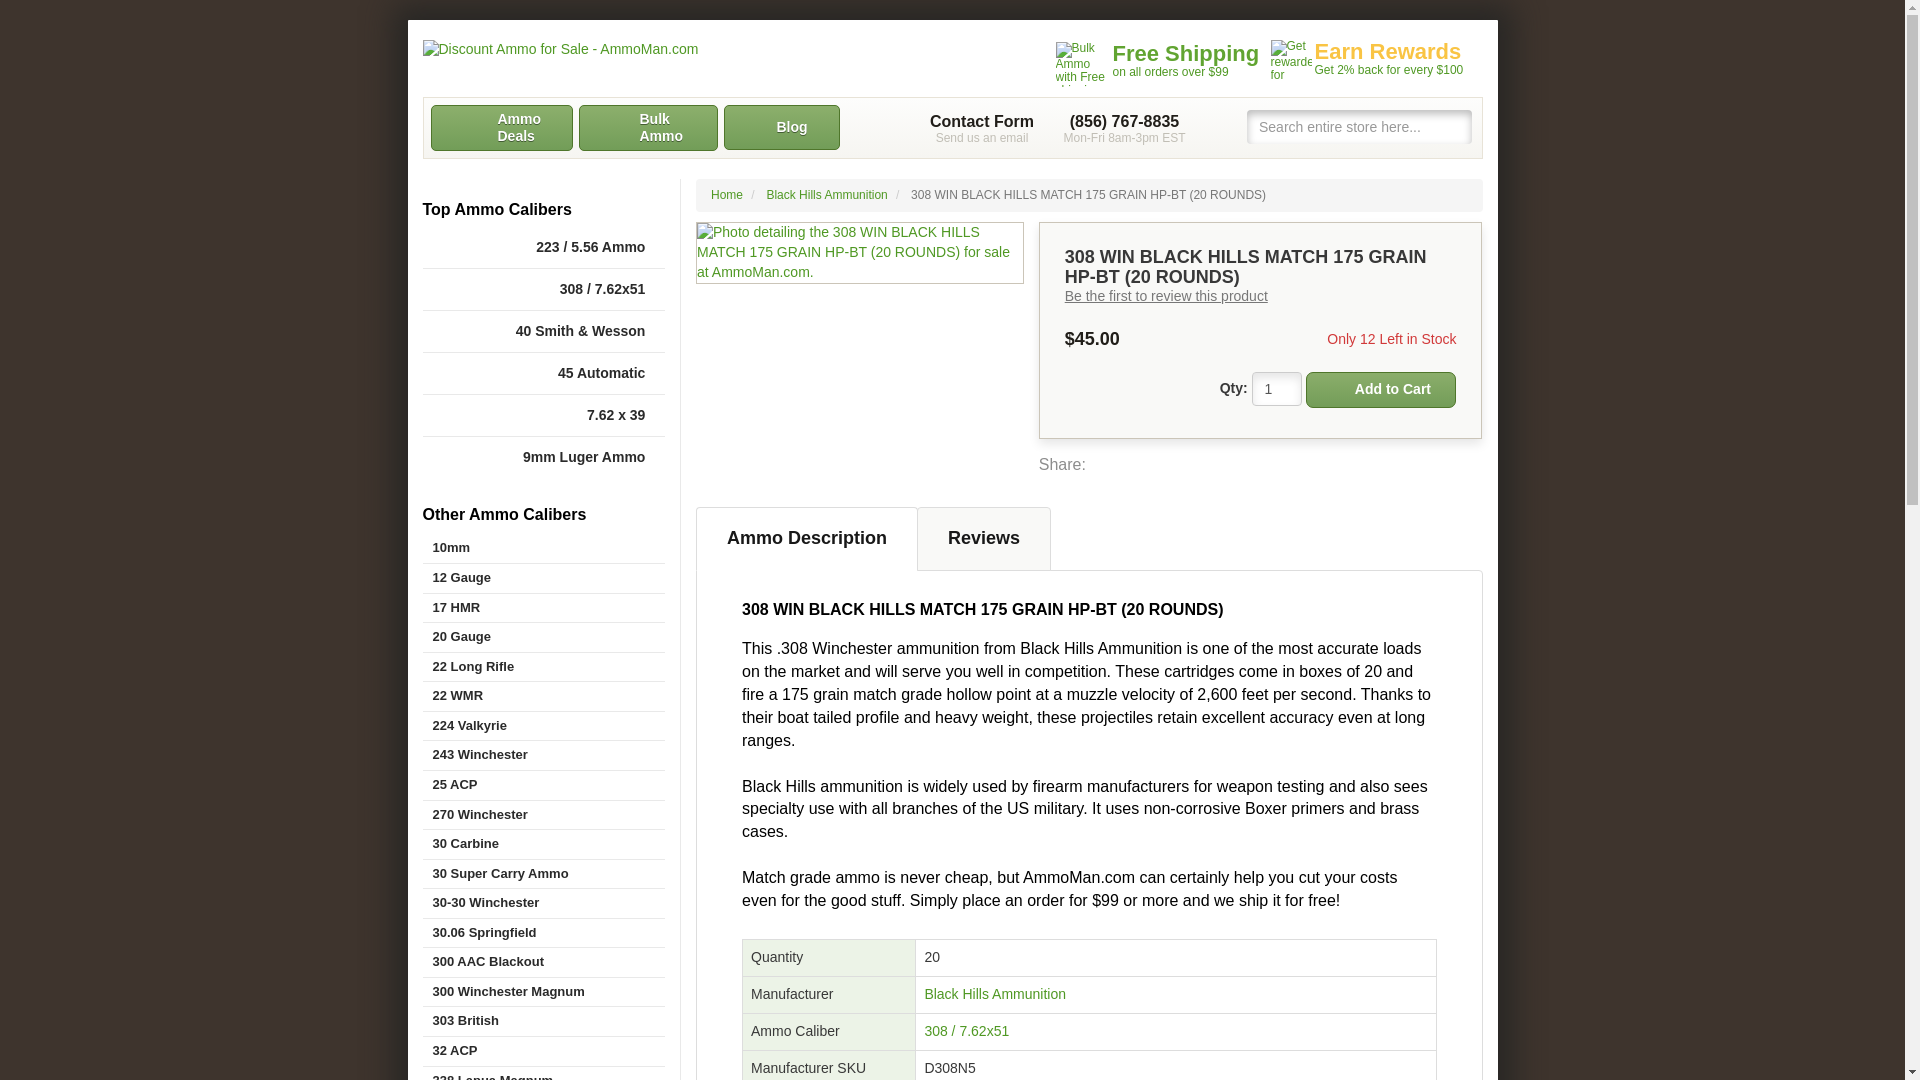 This screenshot has width=1920, height=1080. What do you see at coordinates (982, 128) in the screenshot?
I see `7.62 x 39` at bounding box center [982, 128].